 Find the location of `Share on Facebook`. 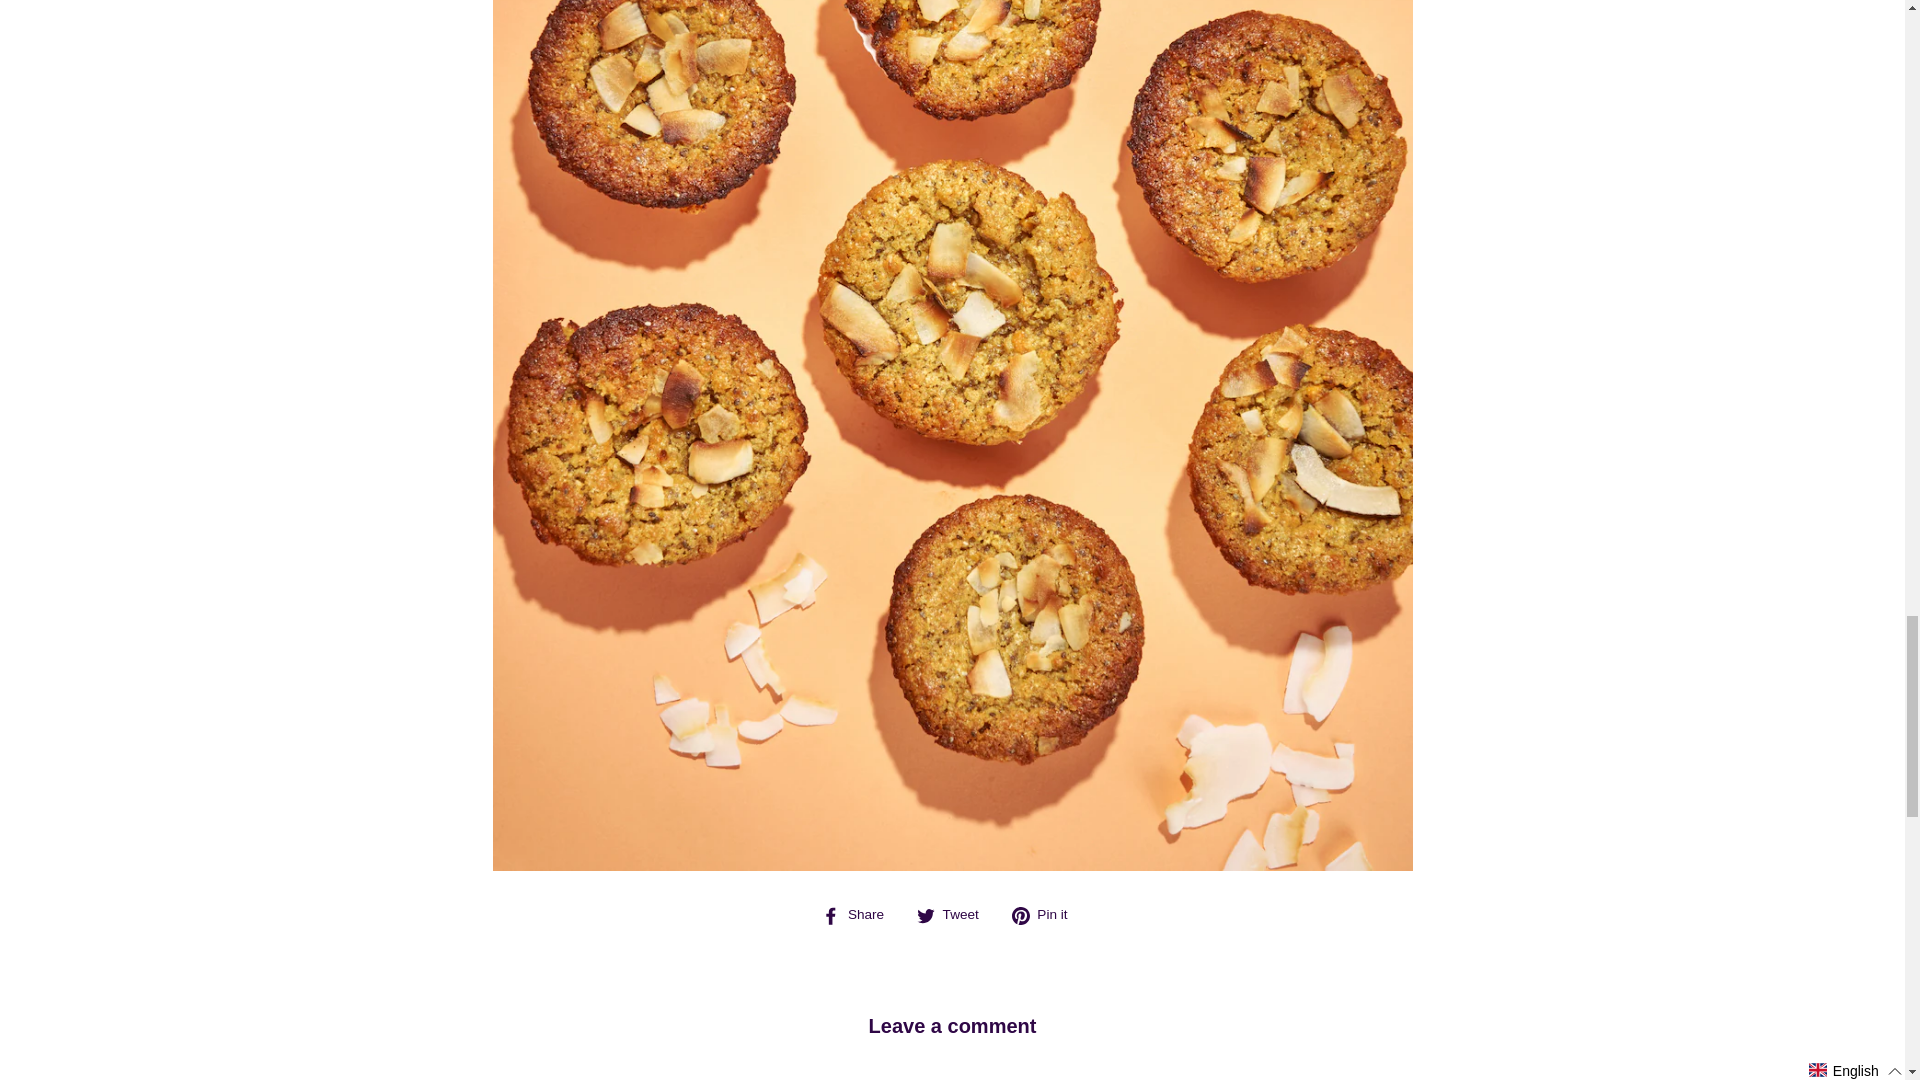

Share on Facebook is located at coordinates (860, 914).